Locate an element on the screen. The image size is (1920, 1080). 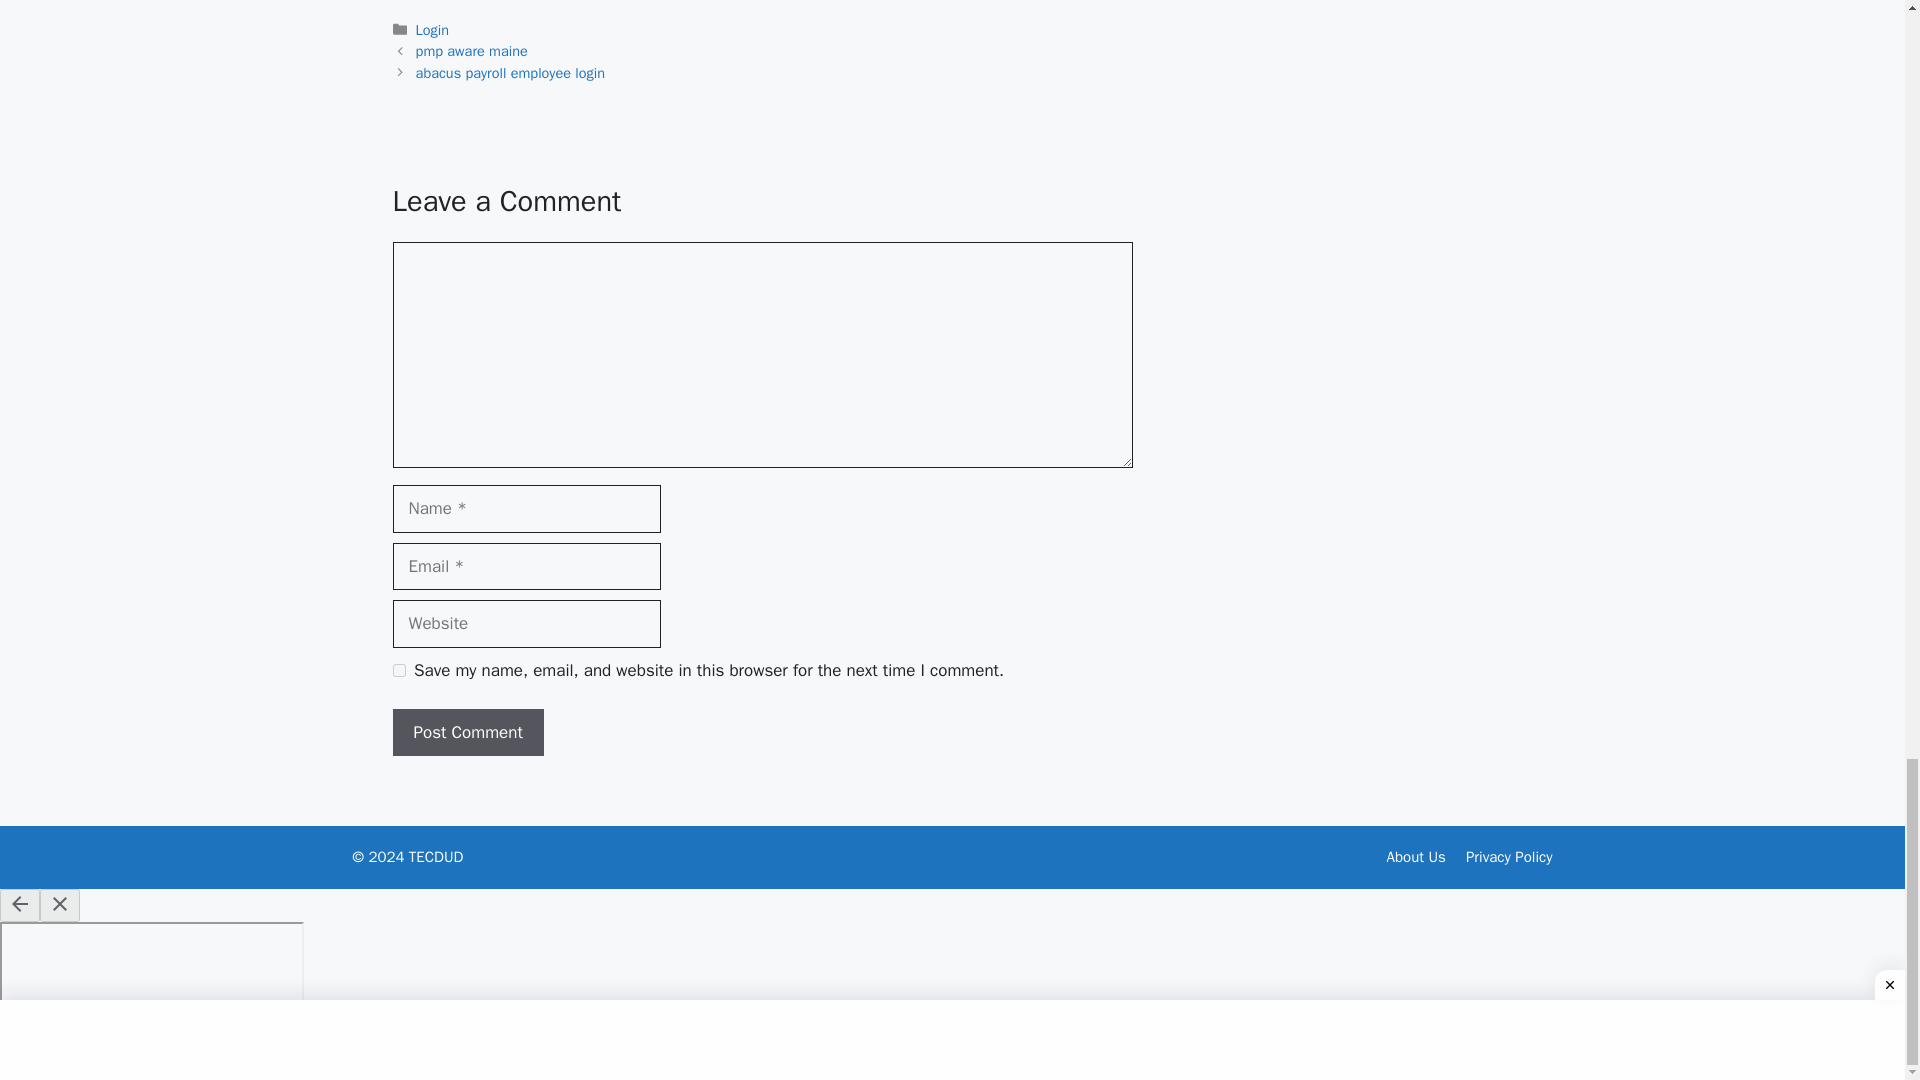
pmp aware maine is located at coordinates (472, 51).